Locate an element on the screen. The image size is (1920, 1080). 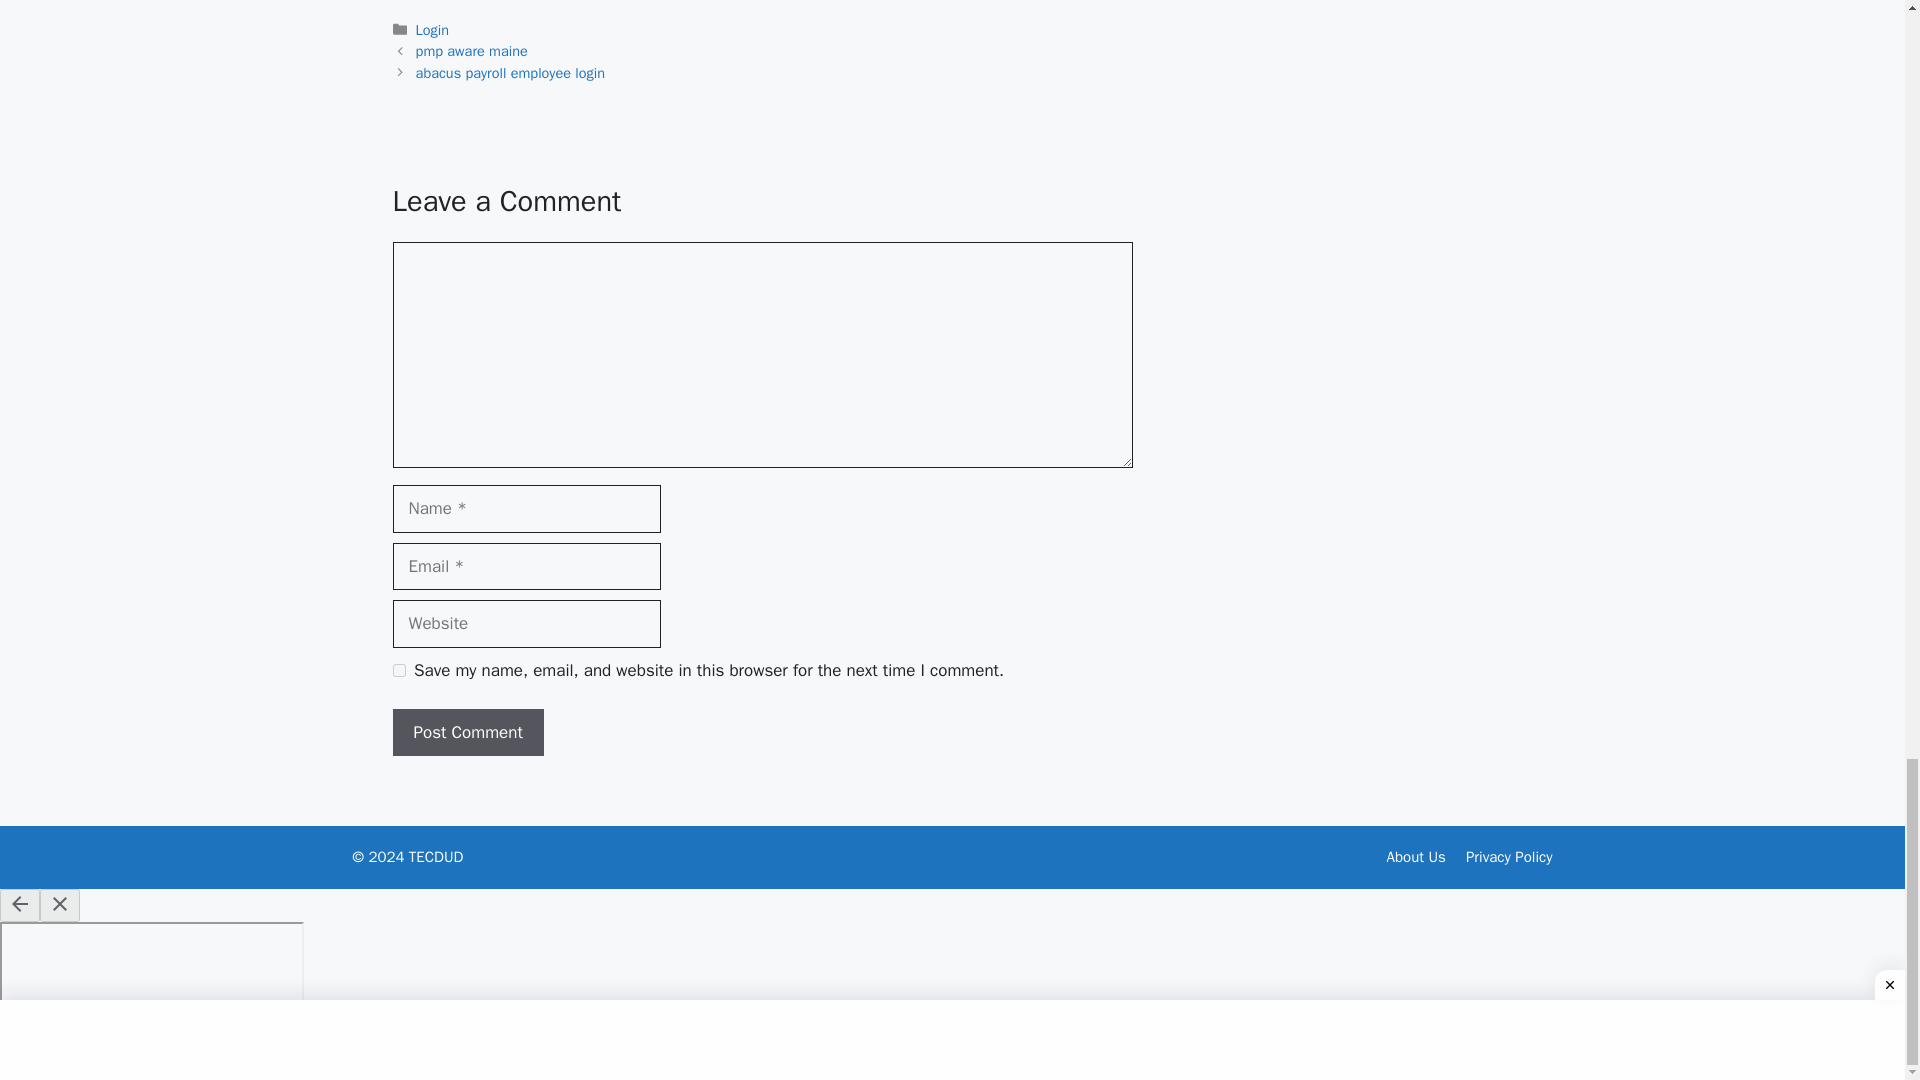
pmp aware maine is located at coordinates (472, 51).